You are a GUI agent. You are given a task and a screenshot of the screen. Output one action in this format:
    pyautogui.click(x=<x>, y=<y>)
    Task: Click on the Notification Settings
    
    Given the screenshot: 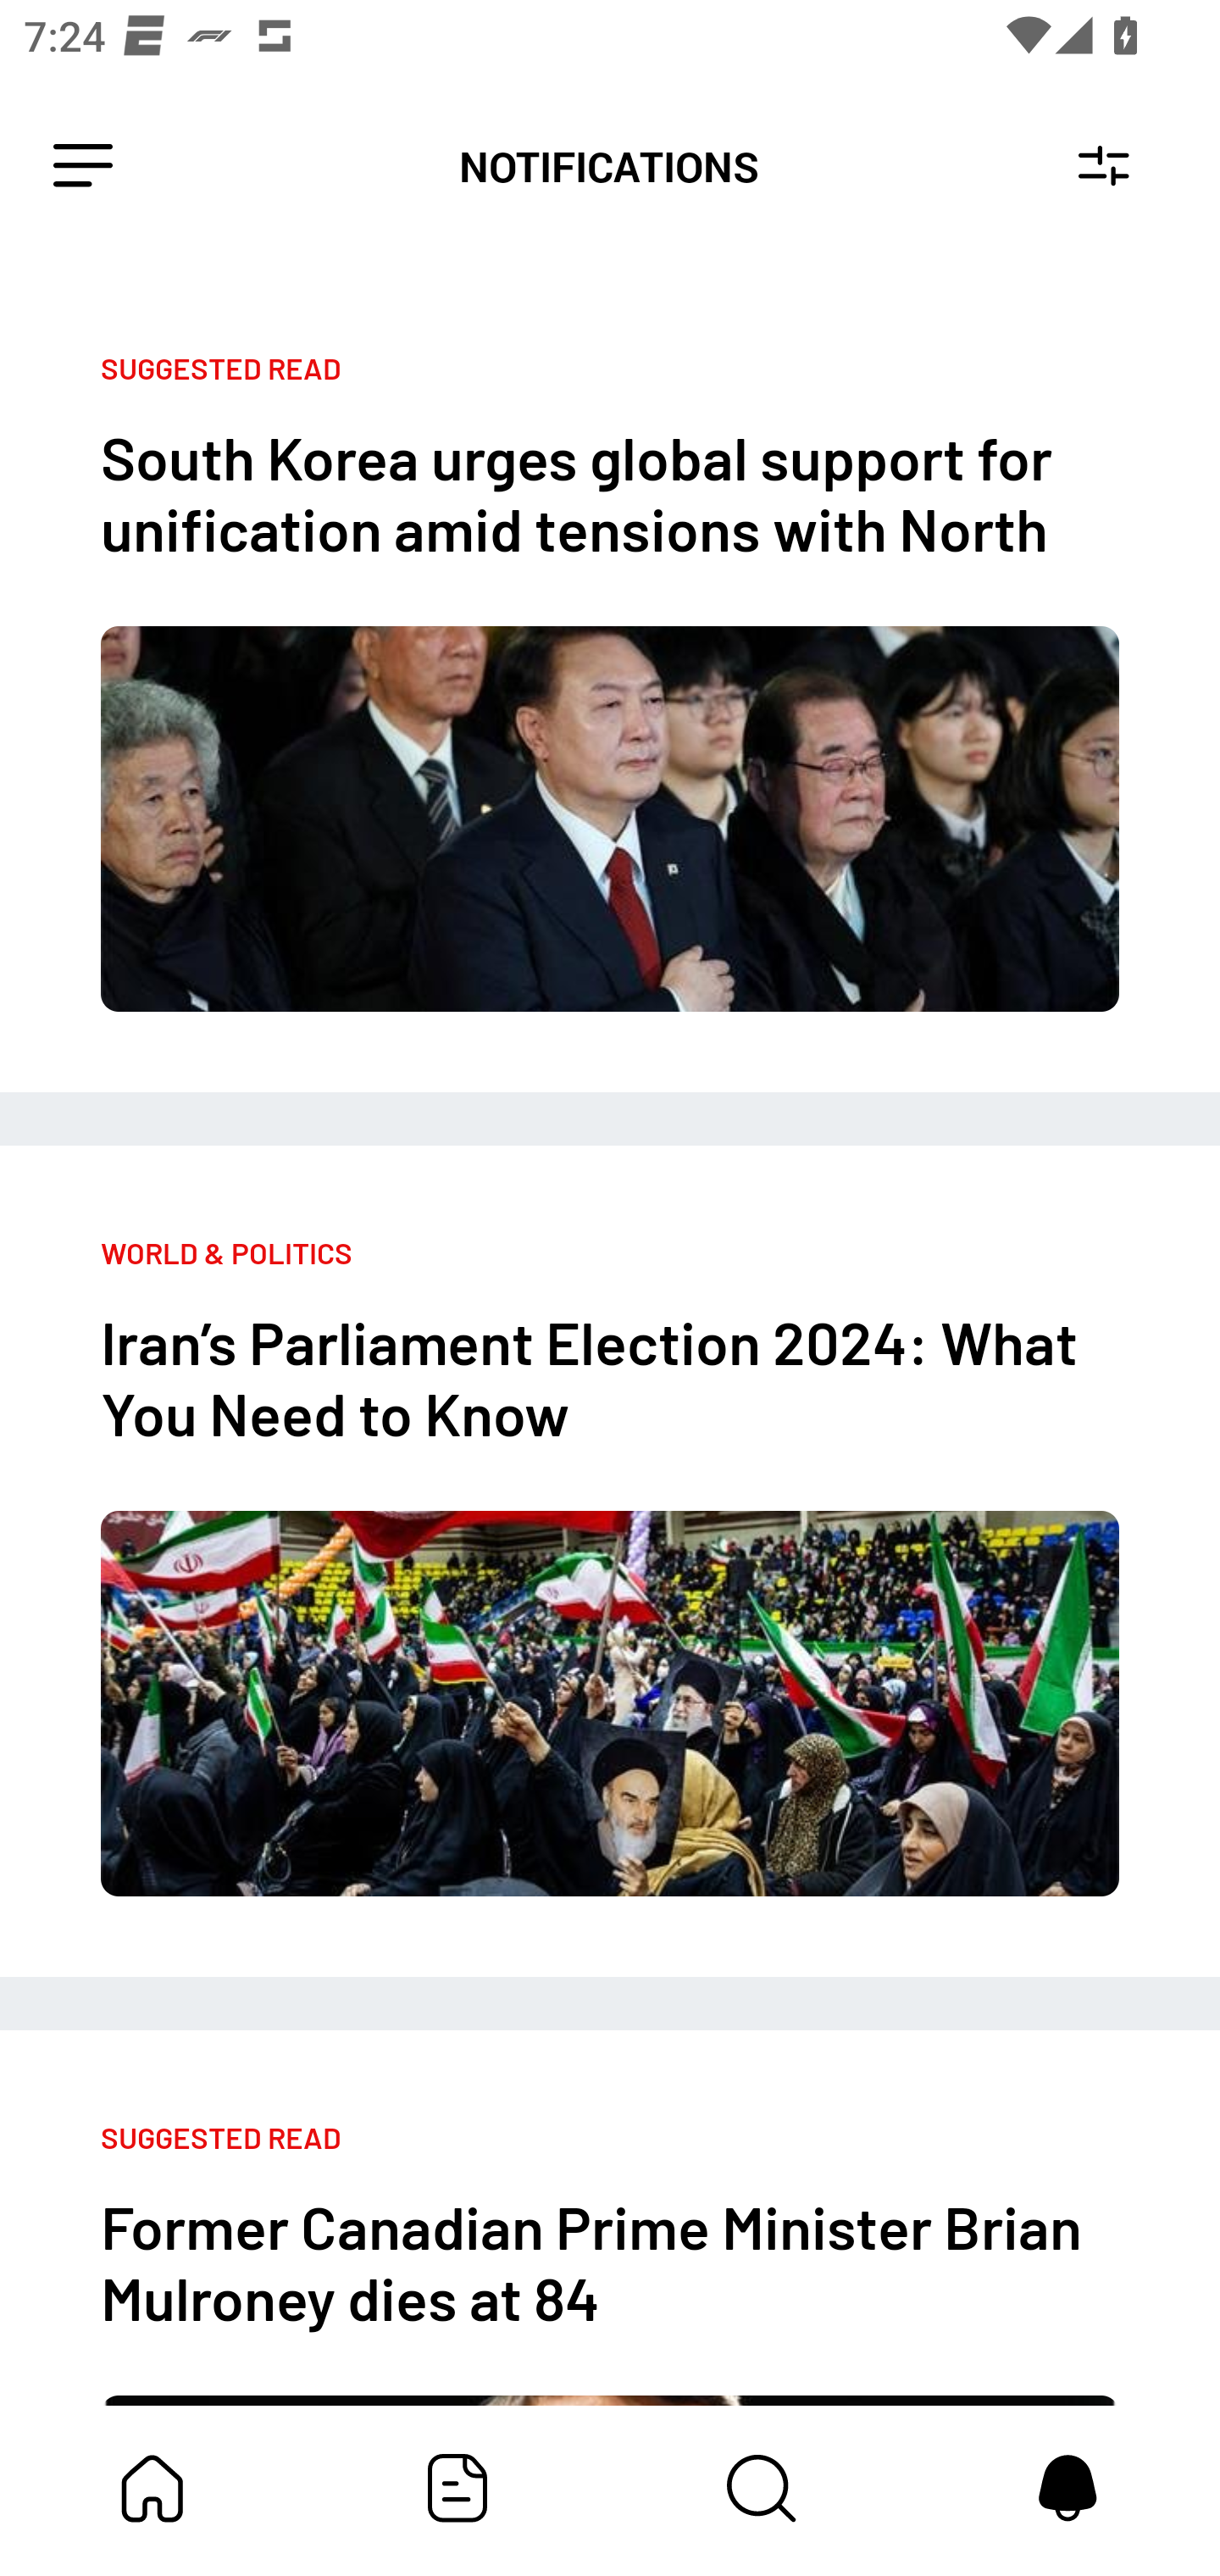 What is the action you would take?
    pyautogui.click(x=1103, y=166)
    